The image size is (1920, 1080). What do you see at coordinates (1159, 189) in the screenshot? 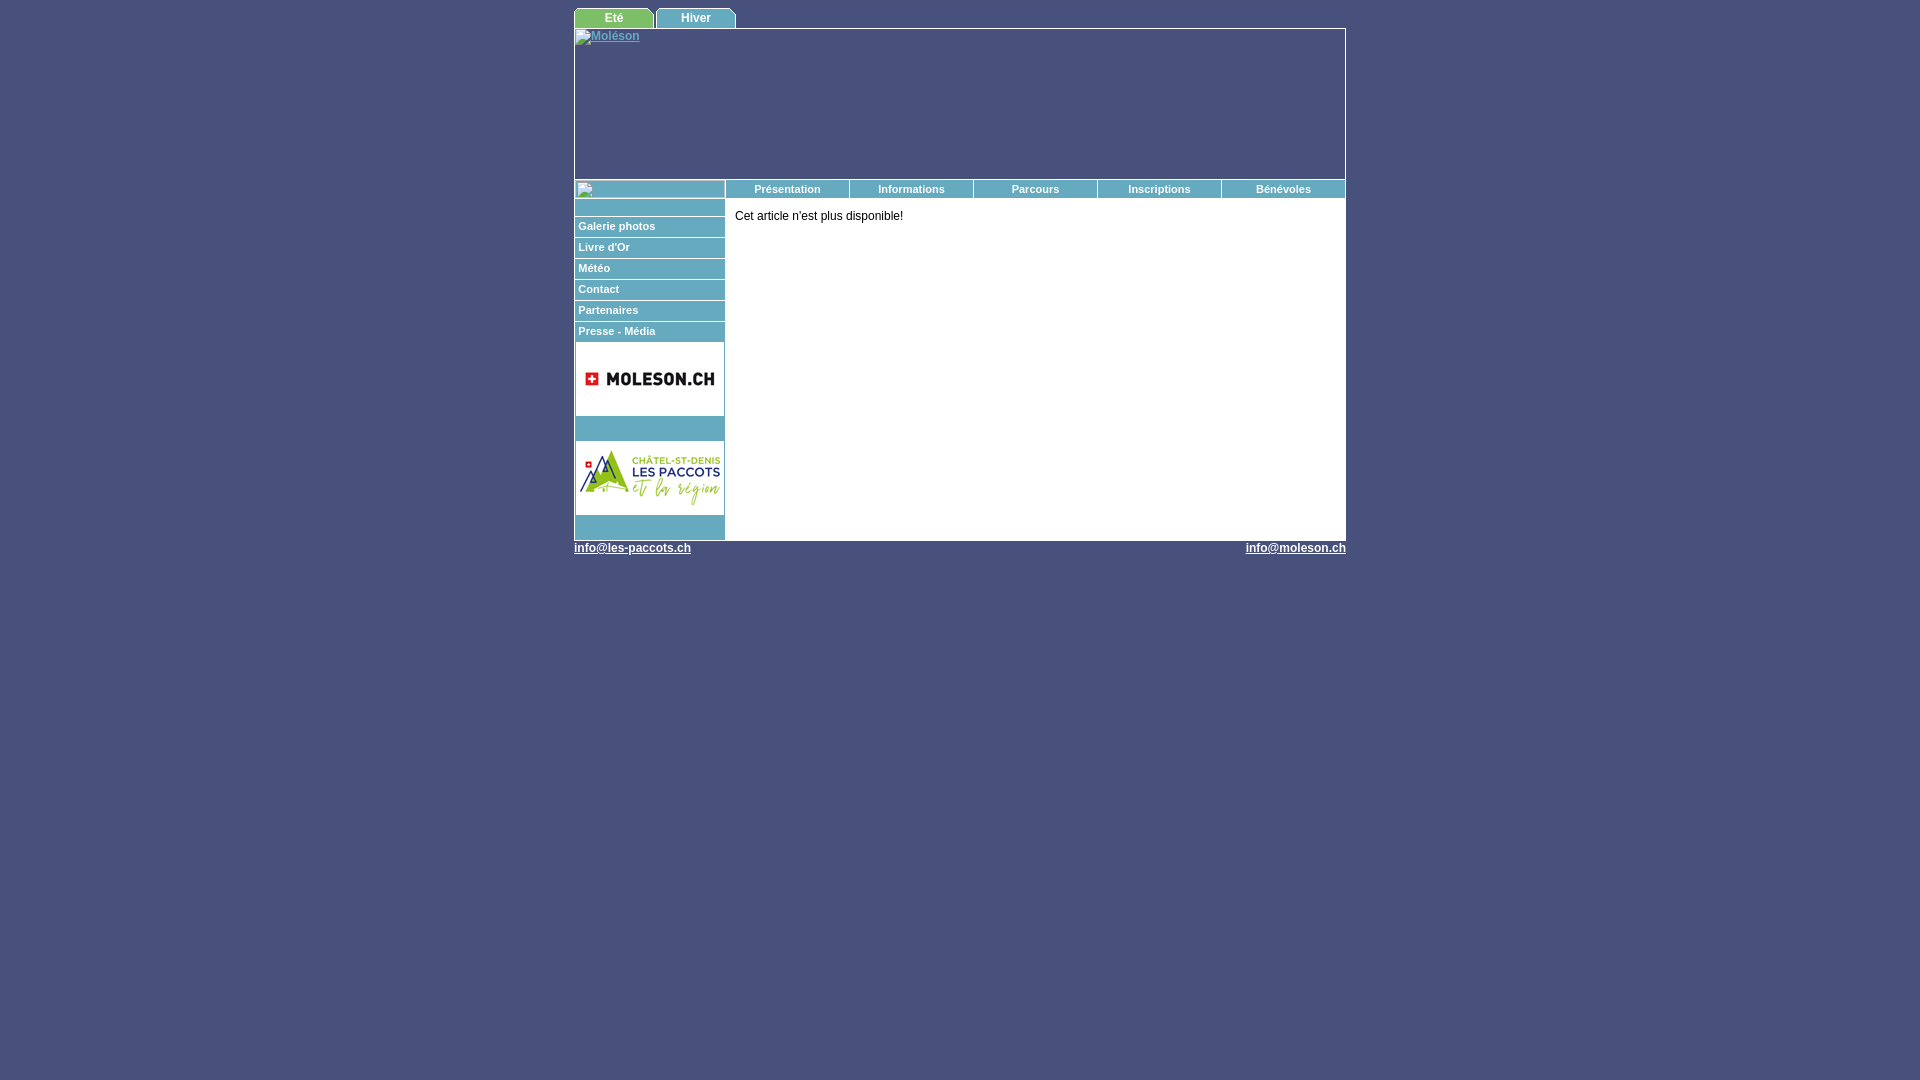
I see `Inscriptions` at bounding box center [1159, 189].